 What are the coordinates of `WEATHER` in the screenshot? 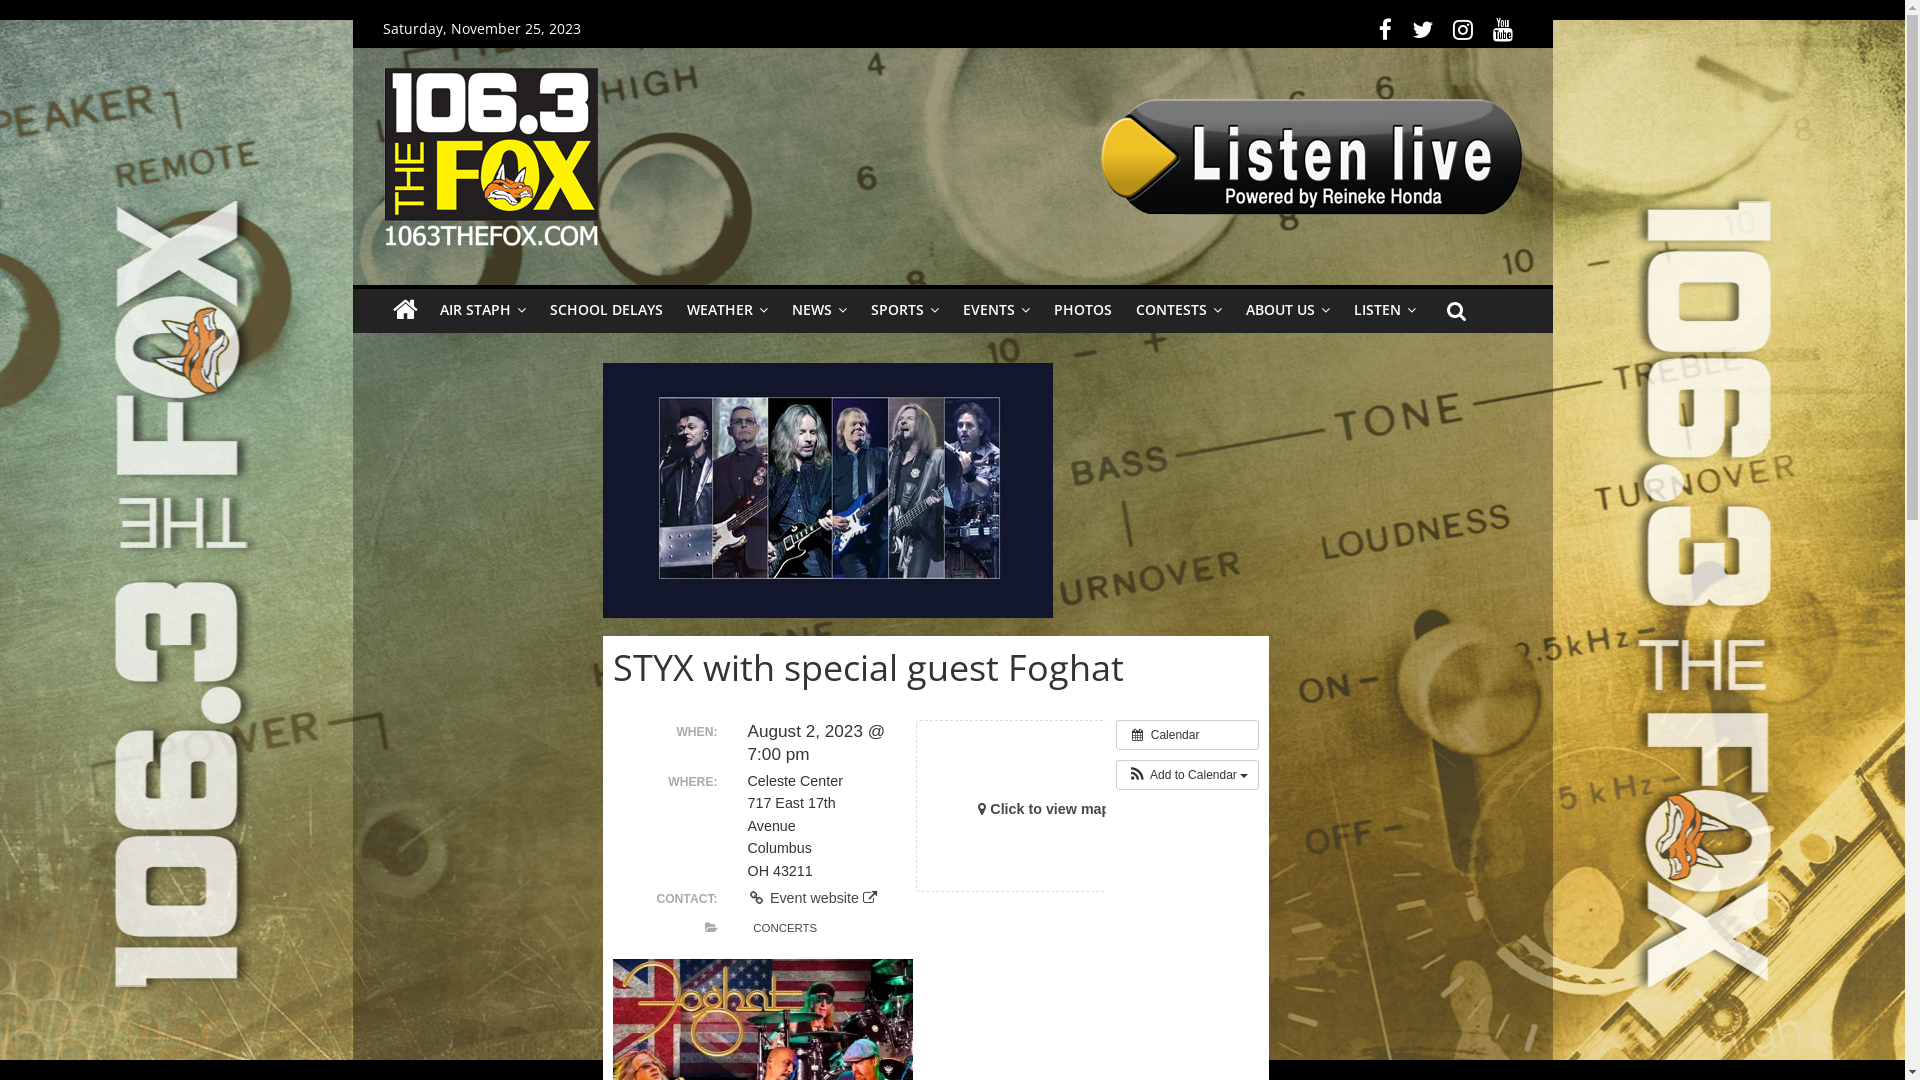 It's located at (726, 310).